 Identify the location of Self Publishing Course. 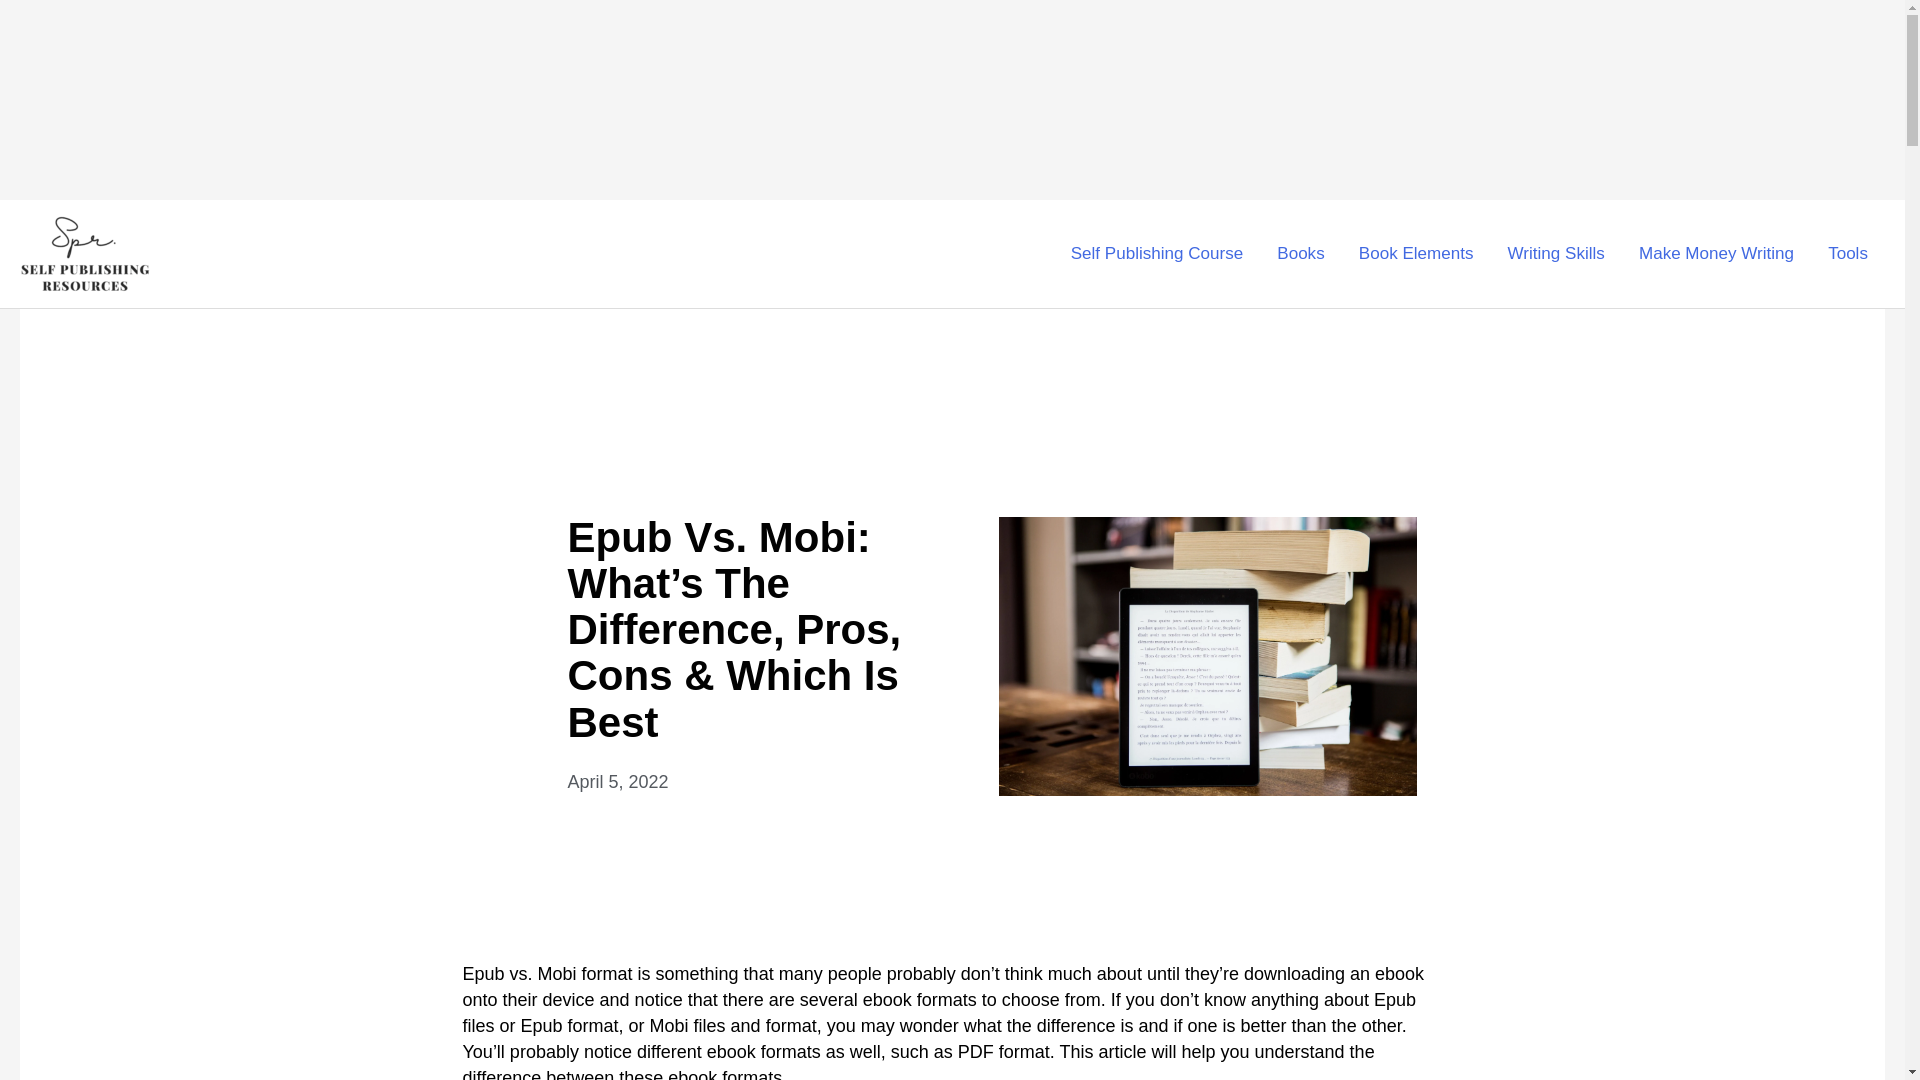
(1158, 254).